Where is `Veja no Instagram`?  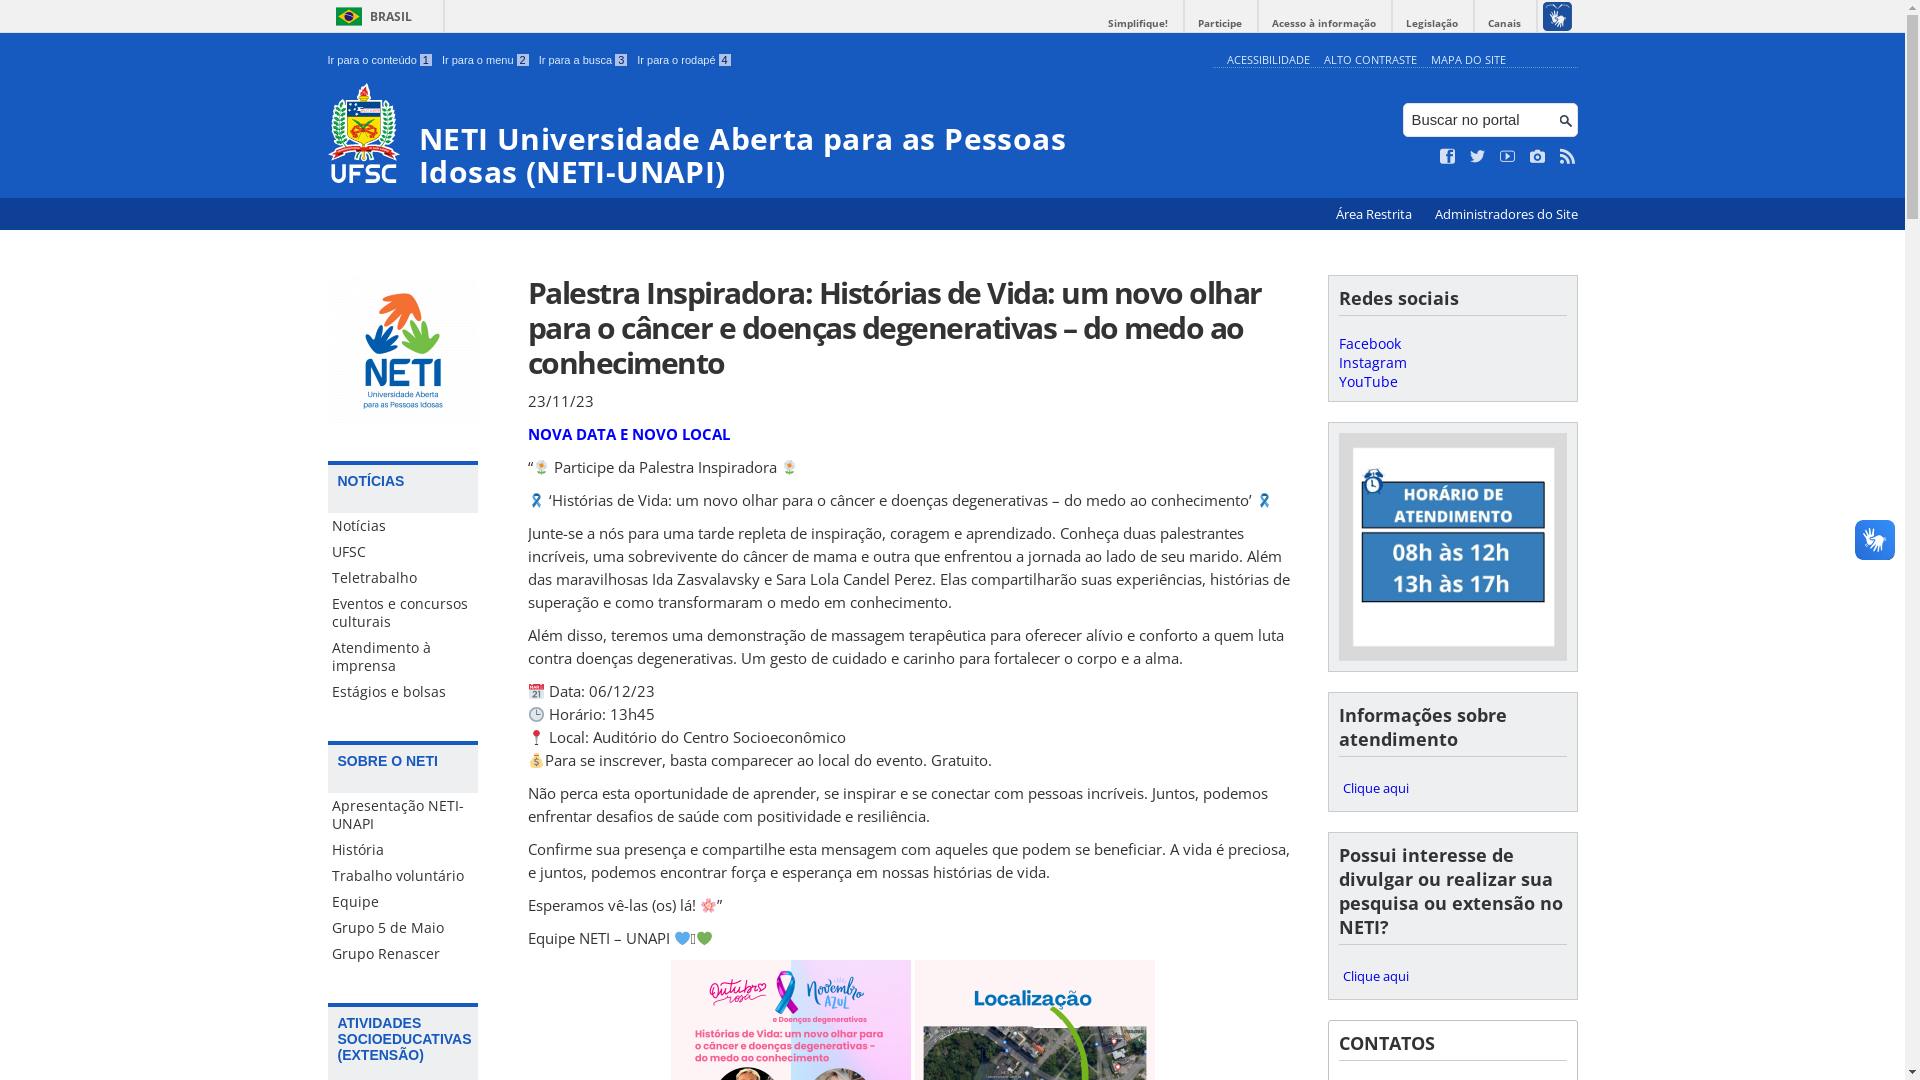 Veja no Instagram is located at coordinates (1538, 157).